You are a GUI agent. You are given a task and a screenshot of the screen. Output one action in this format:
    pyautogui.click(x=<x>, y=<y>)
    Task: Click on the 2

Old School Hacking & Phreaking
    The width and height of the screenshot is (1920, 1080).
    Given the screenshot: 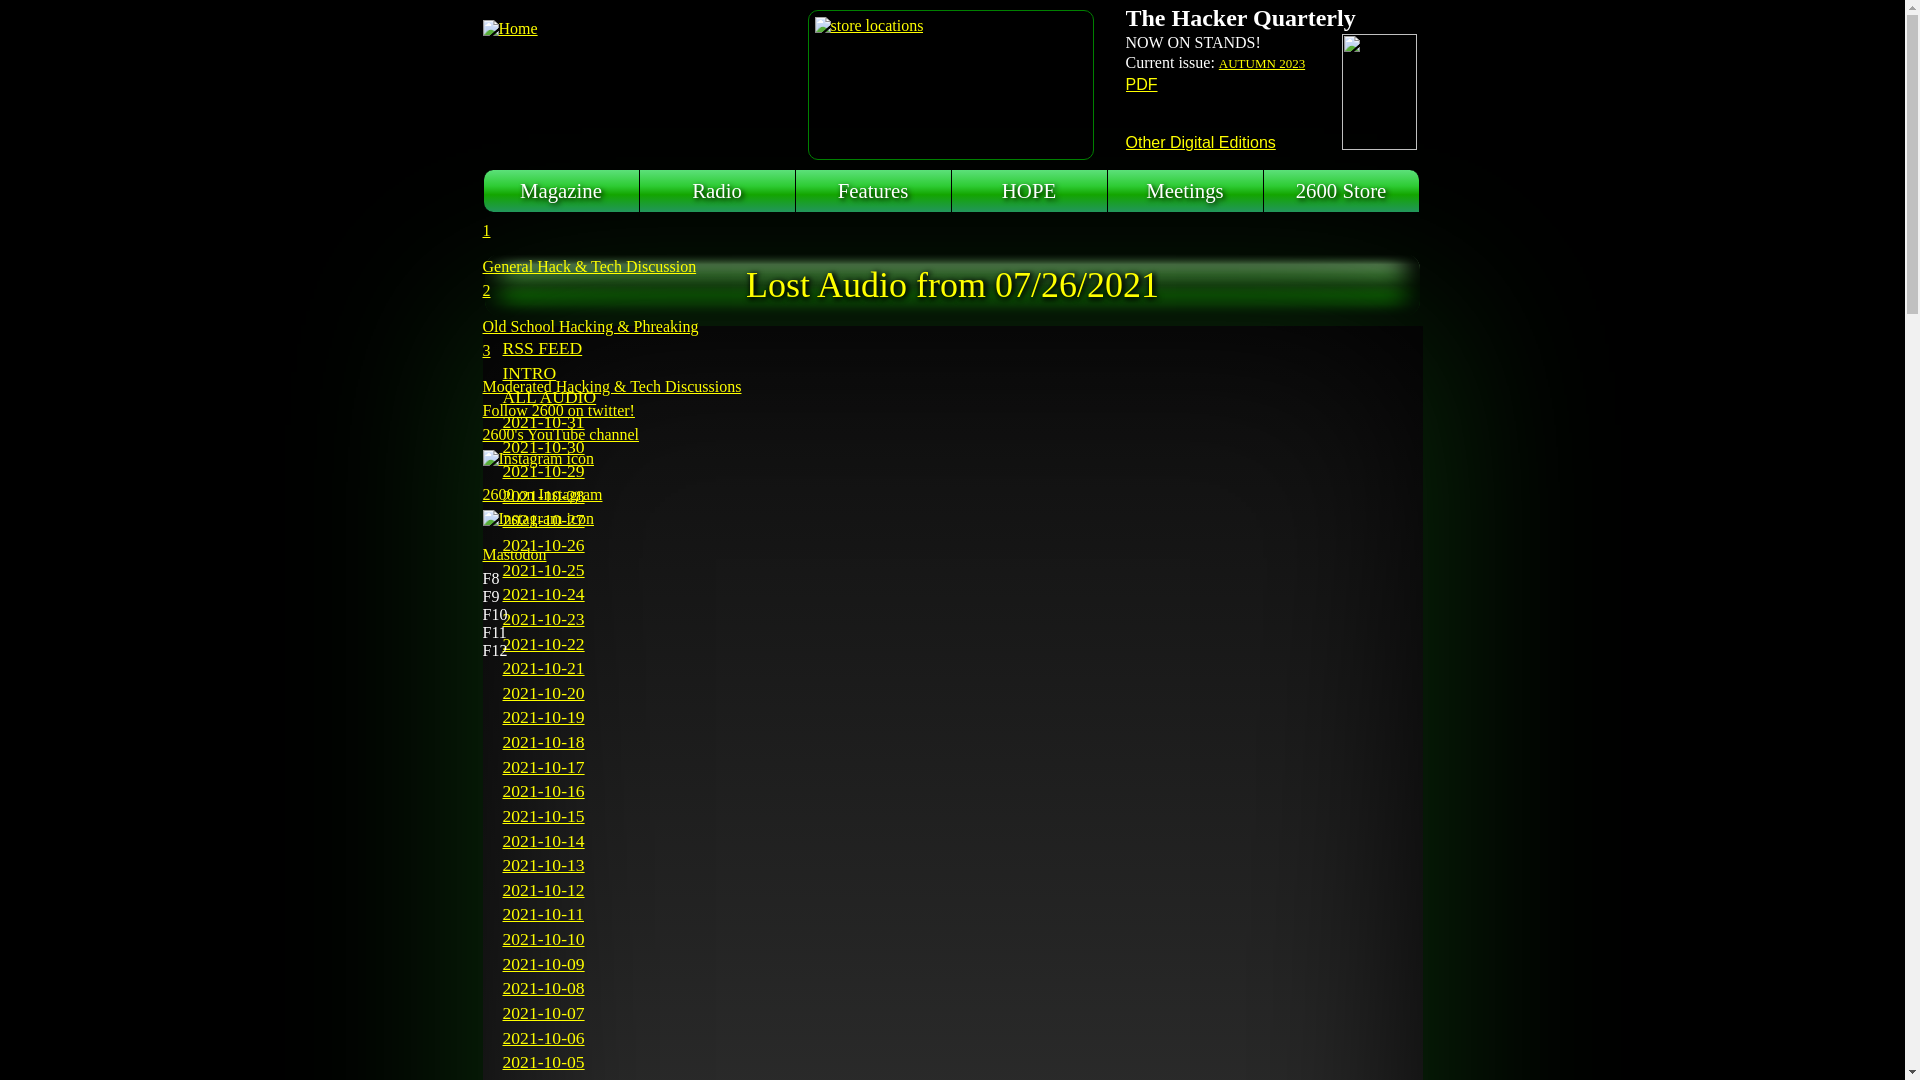 What is the action you would take?
    pyautogui.click(x=612, y=309)
    